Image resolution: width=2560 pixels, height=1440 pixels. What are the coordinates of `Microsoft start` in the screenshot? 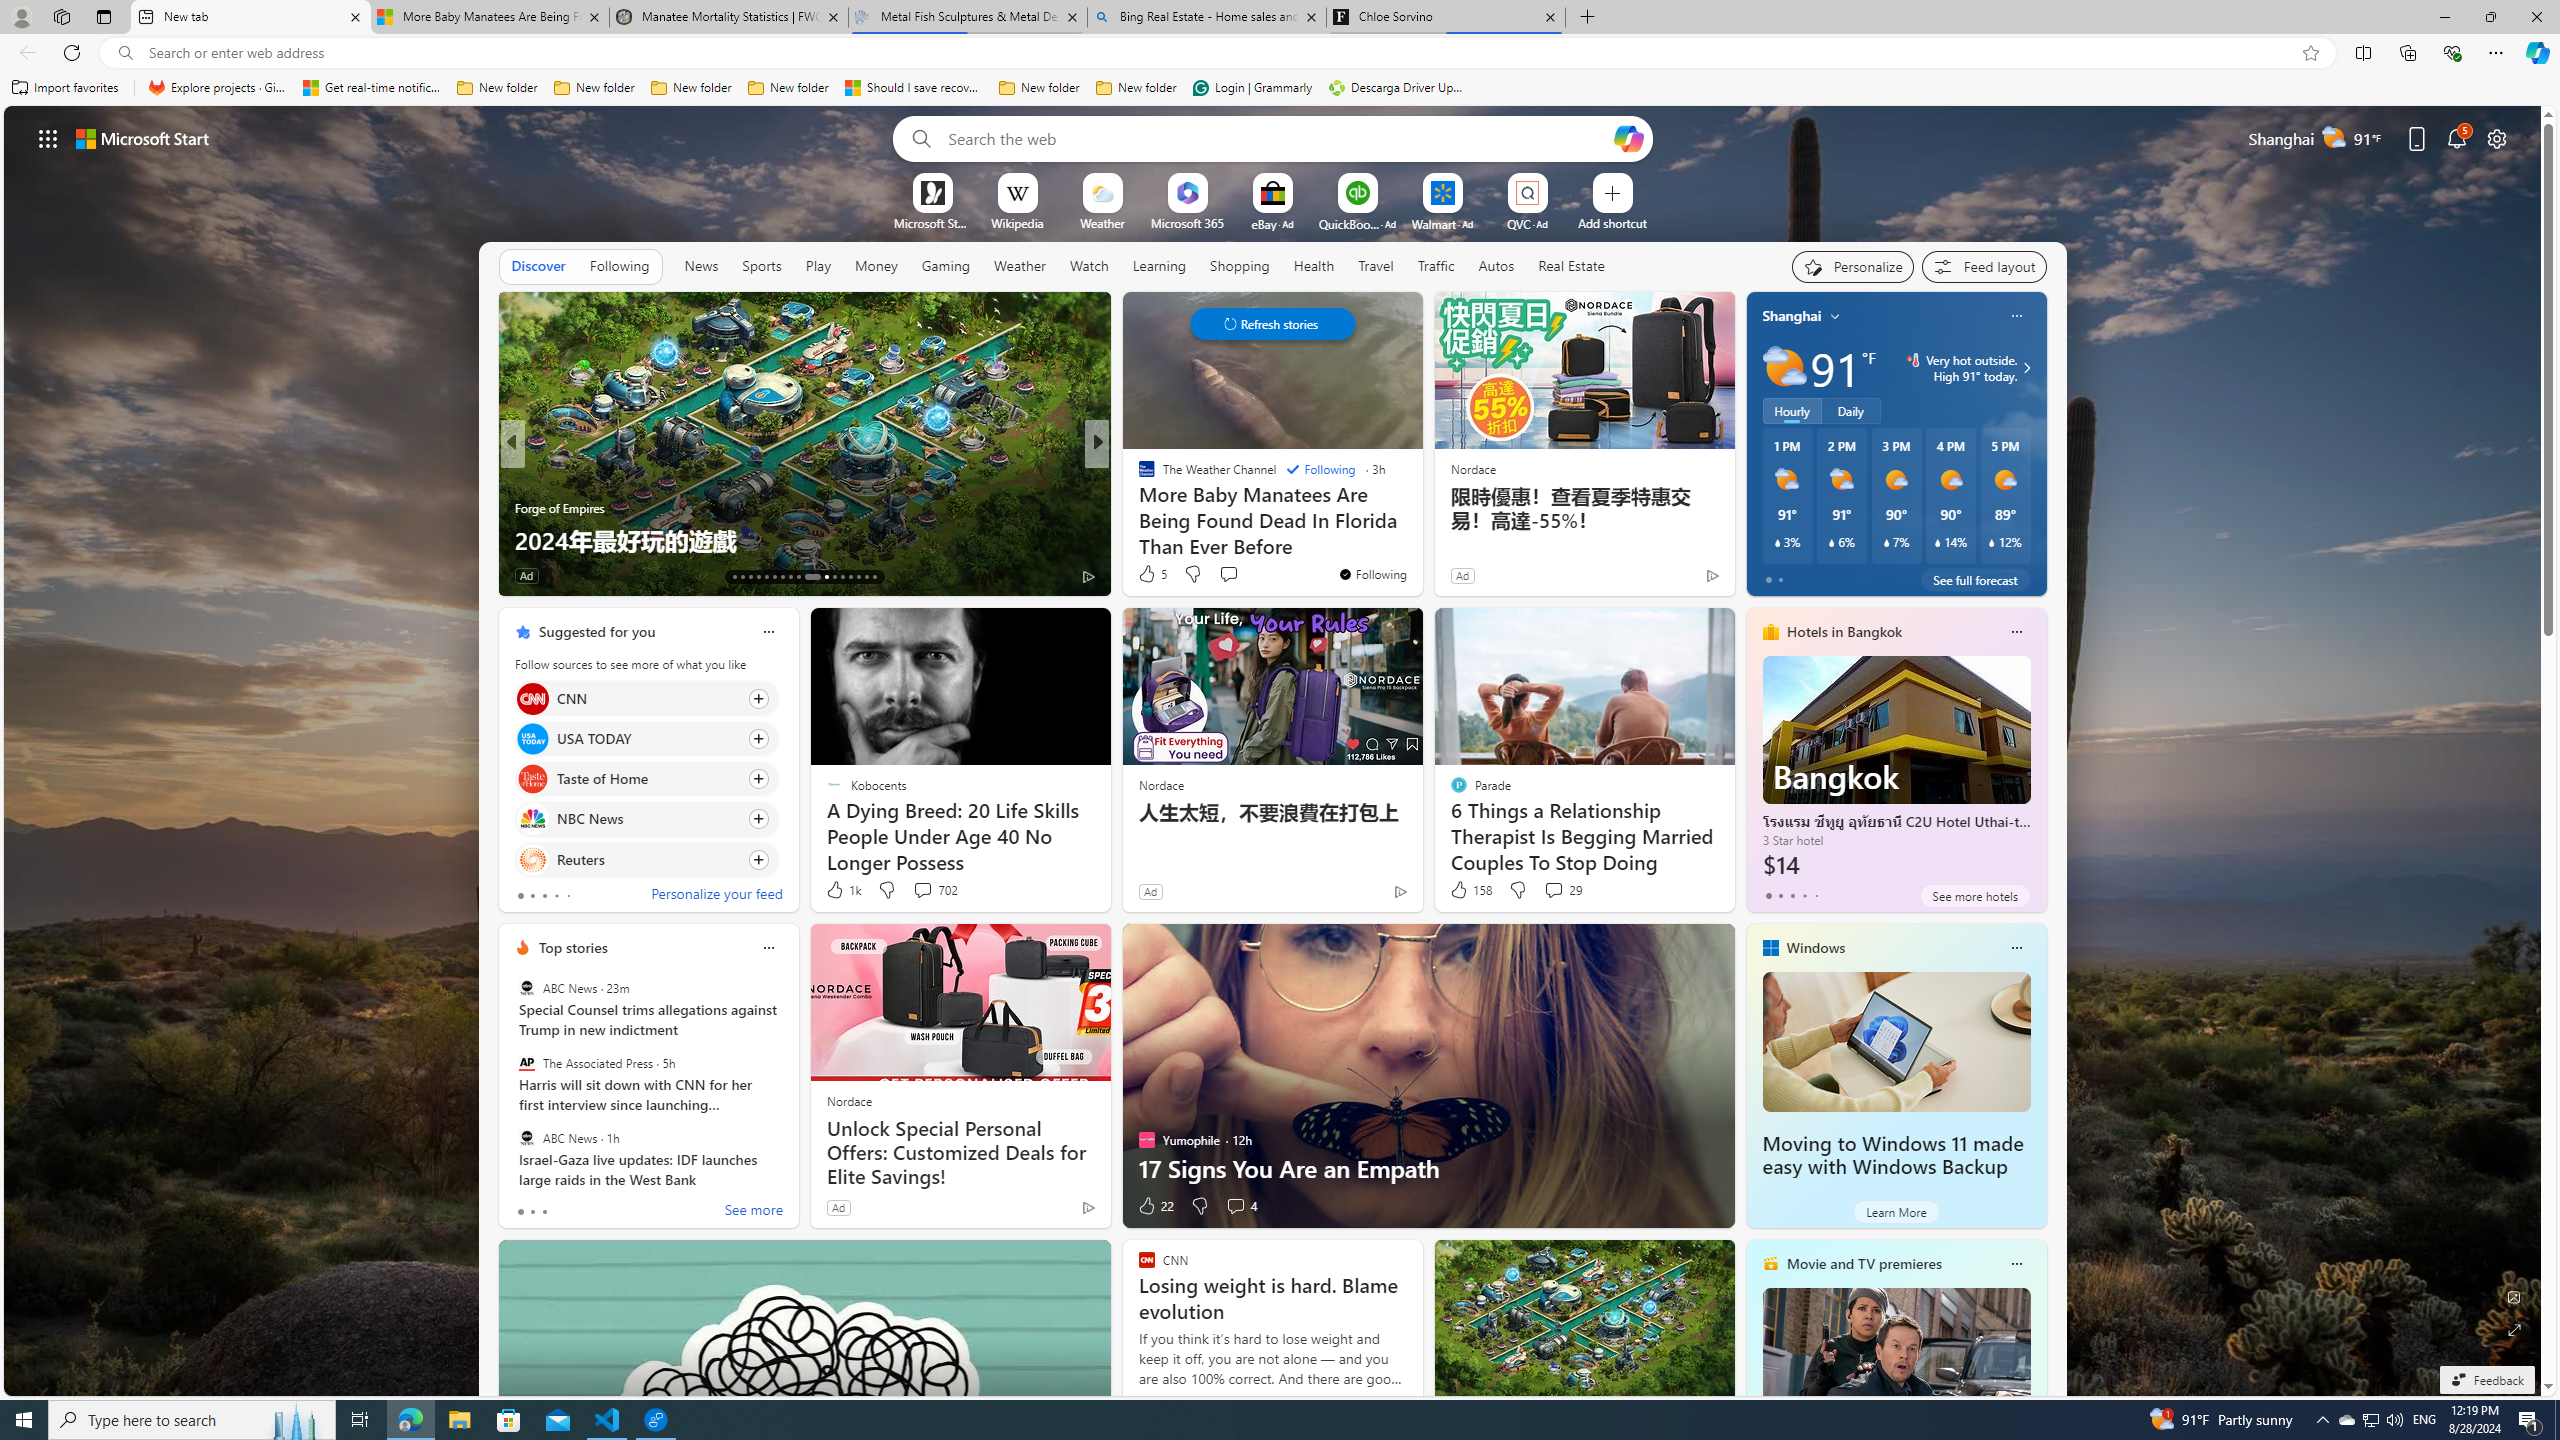 It's located at (143, 138).